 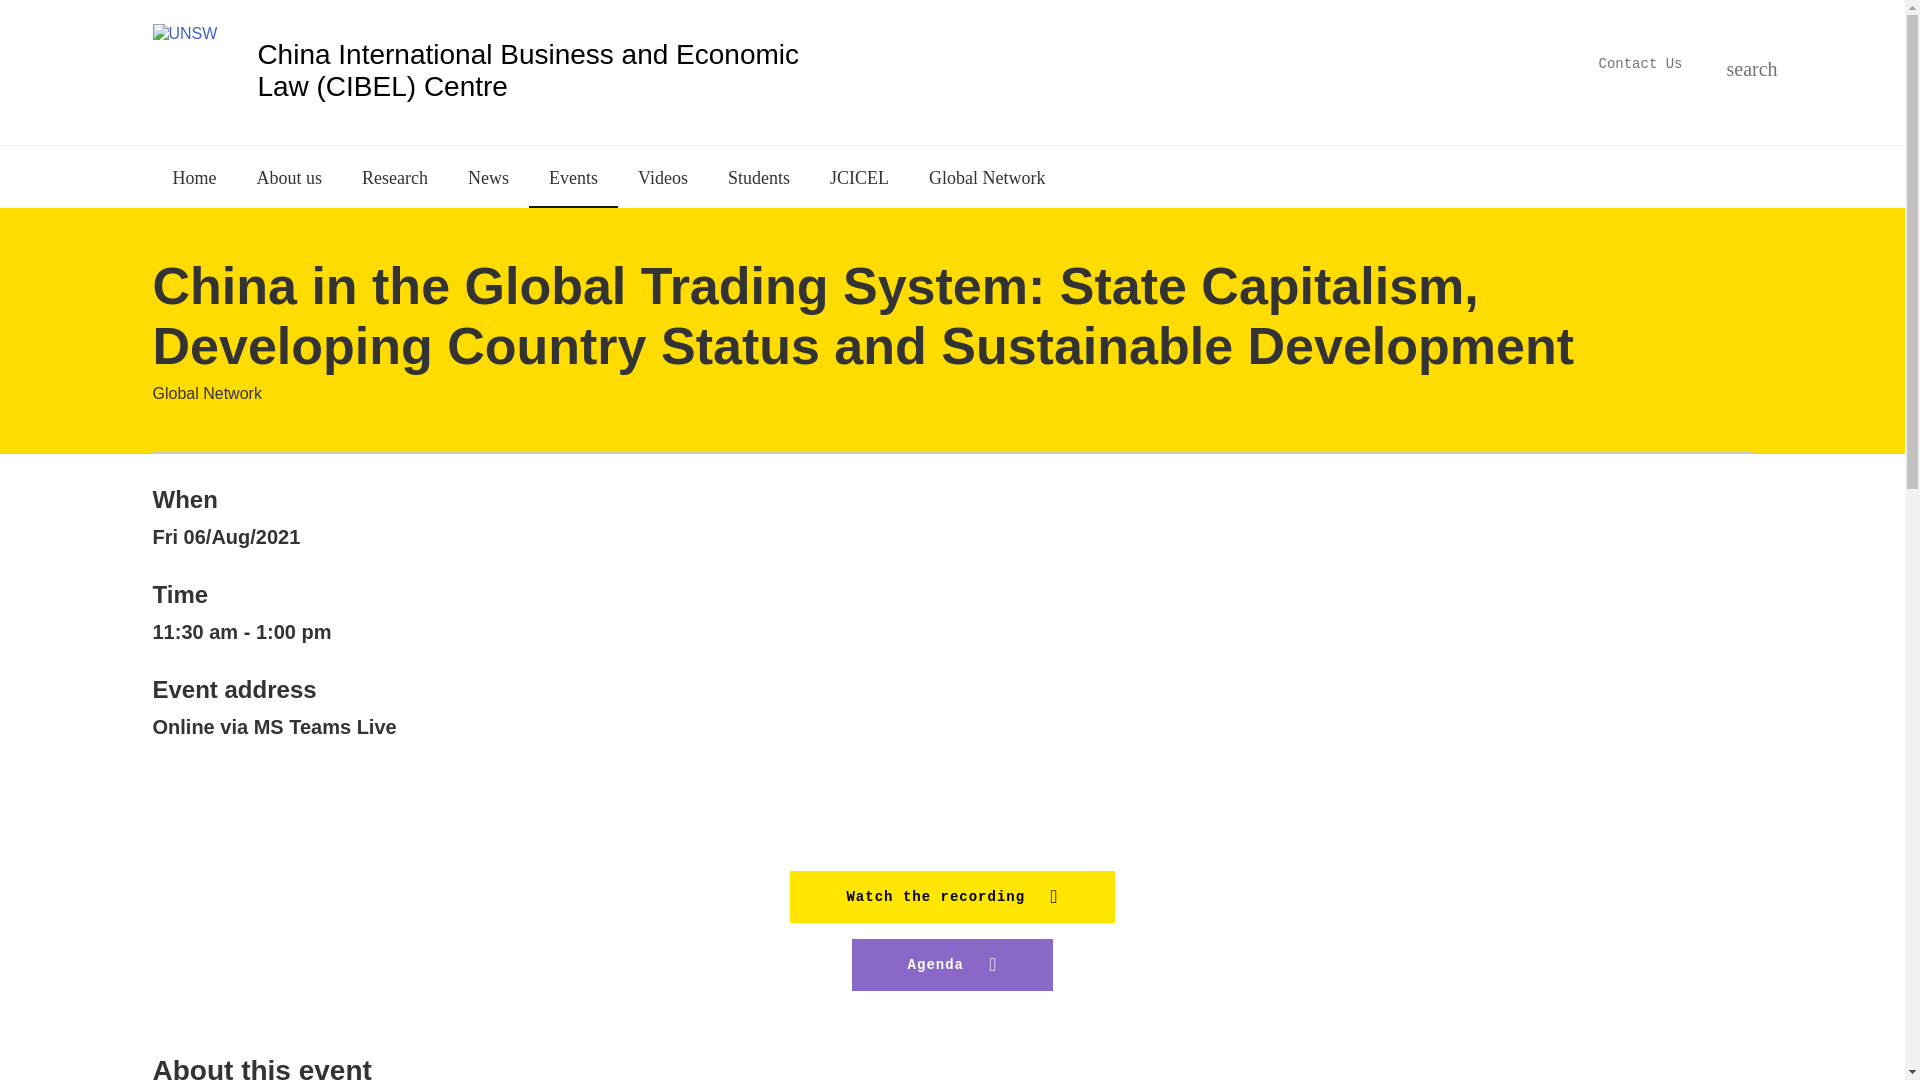 What do you see at coordinates (545, 69) in the screenshot?
I see `Home` at bounding box center [545, 69].